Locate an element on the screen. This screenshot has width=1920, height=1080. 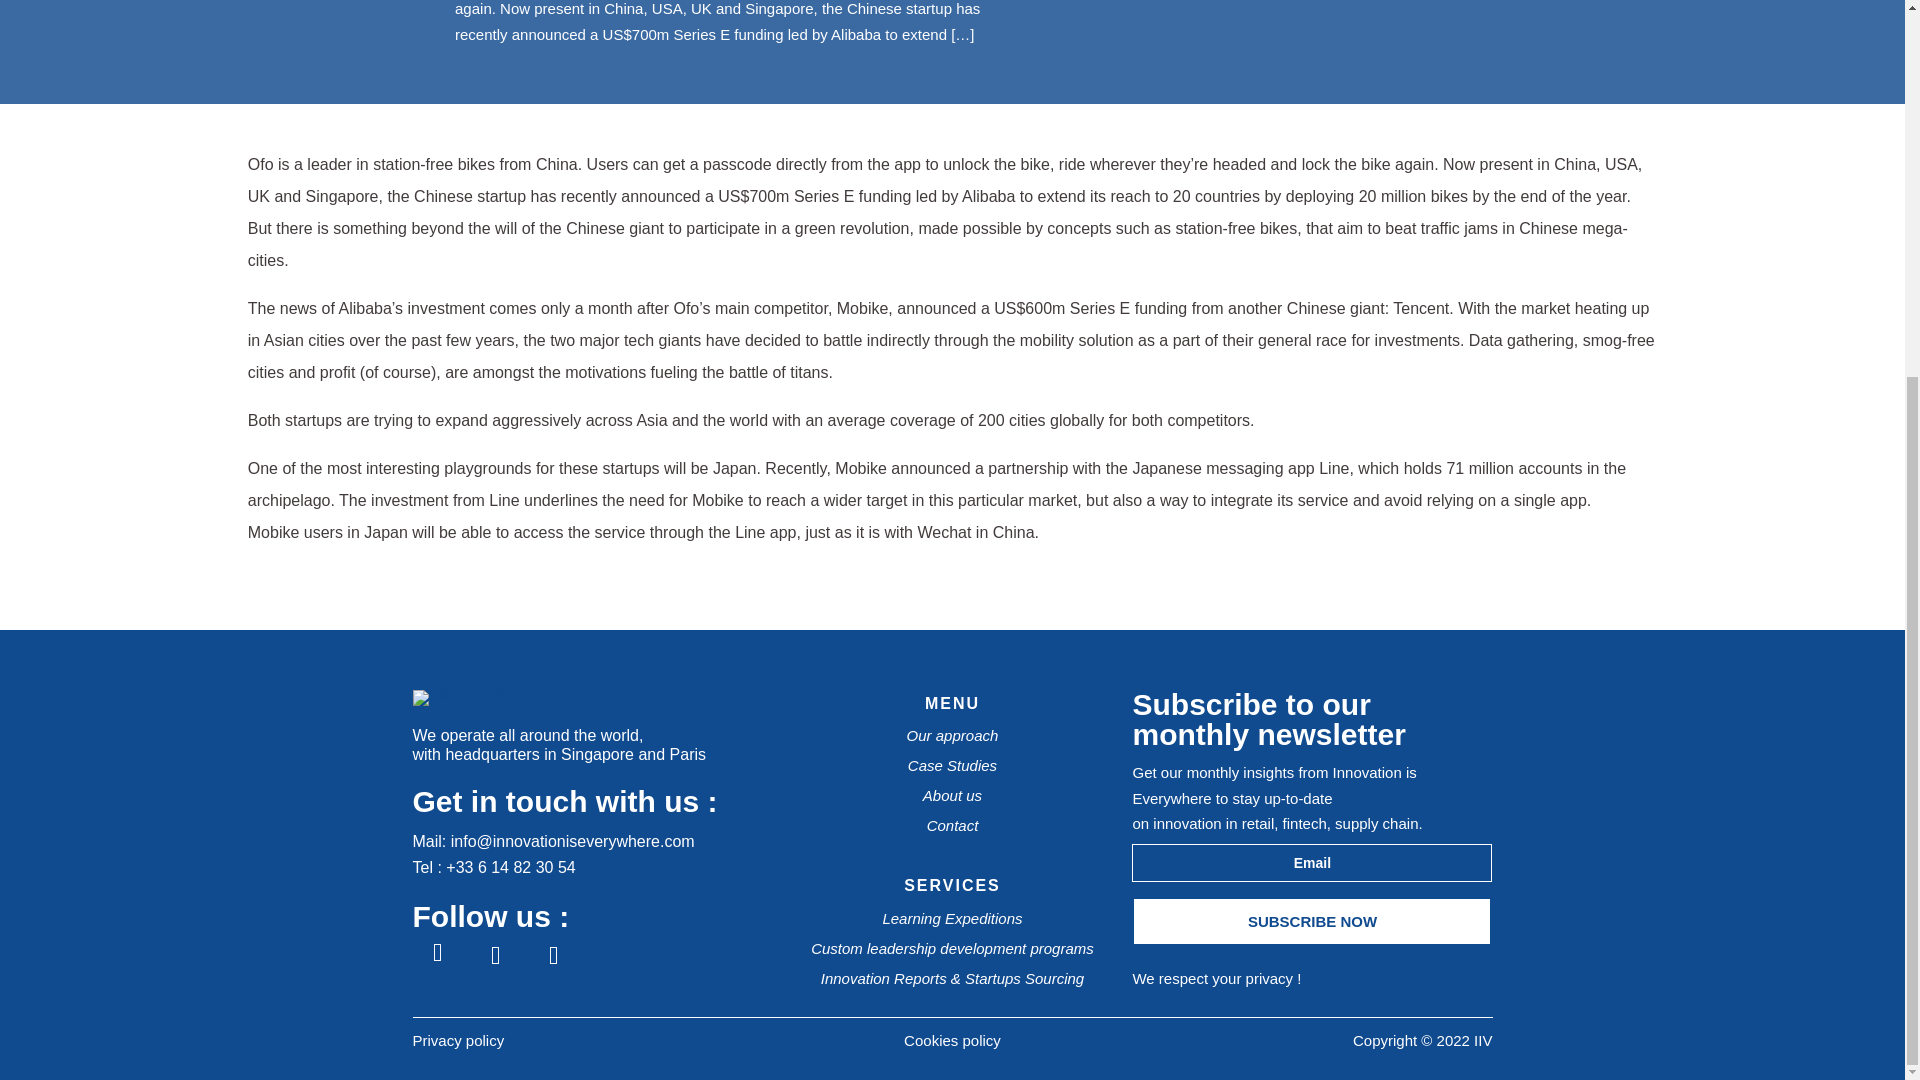
Custom leadership development programs is located at coordinates (952, 948).